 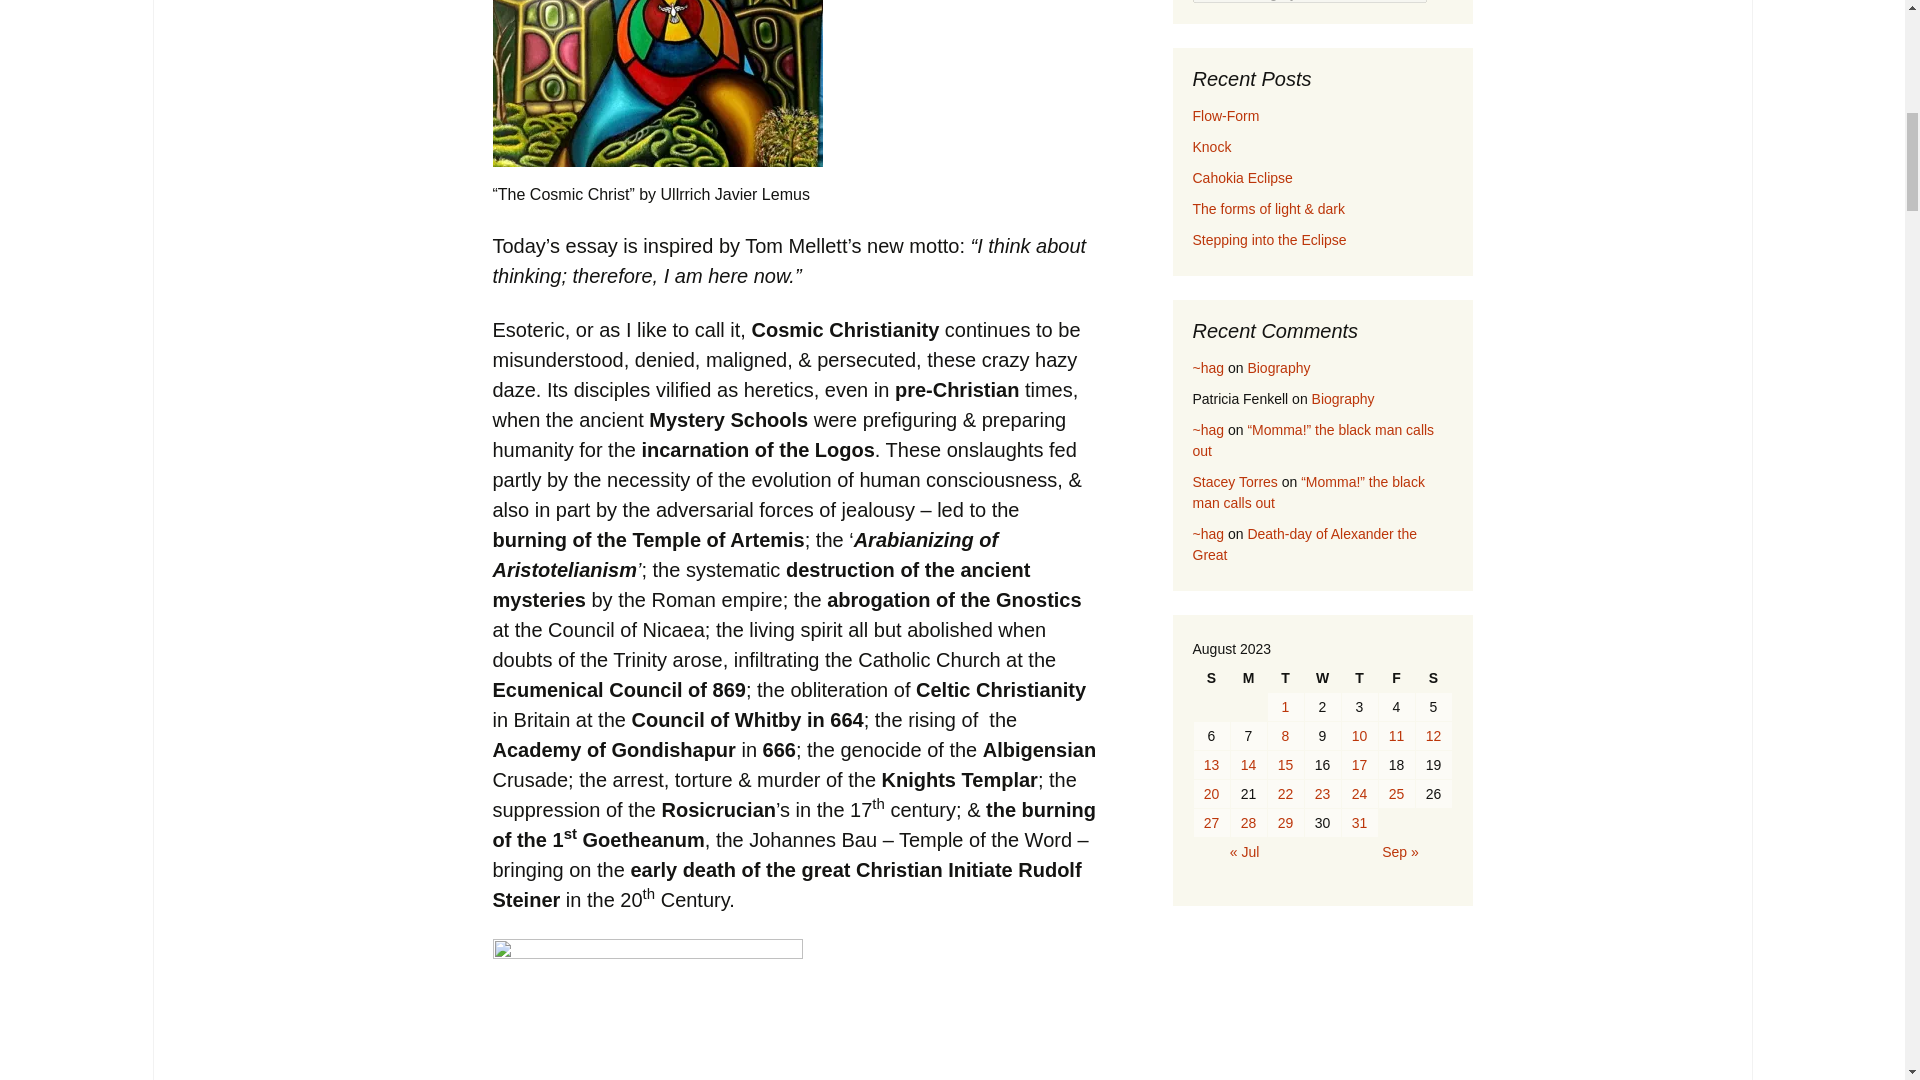 I want to click on Friday, so click(x=1396, y=678).